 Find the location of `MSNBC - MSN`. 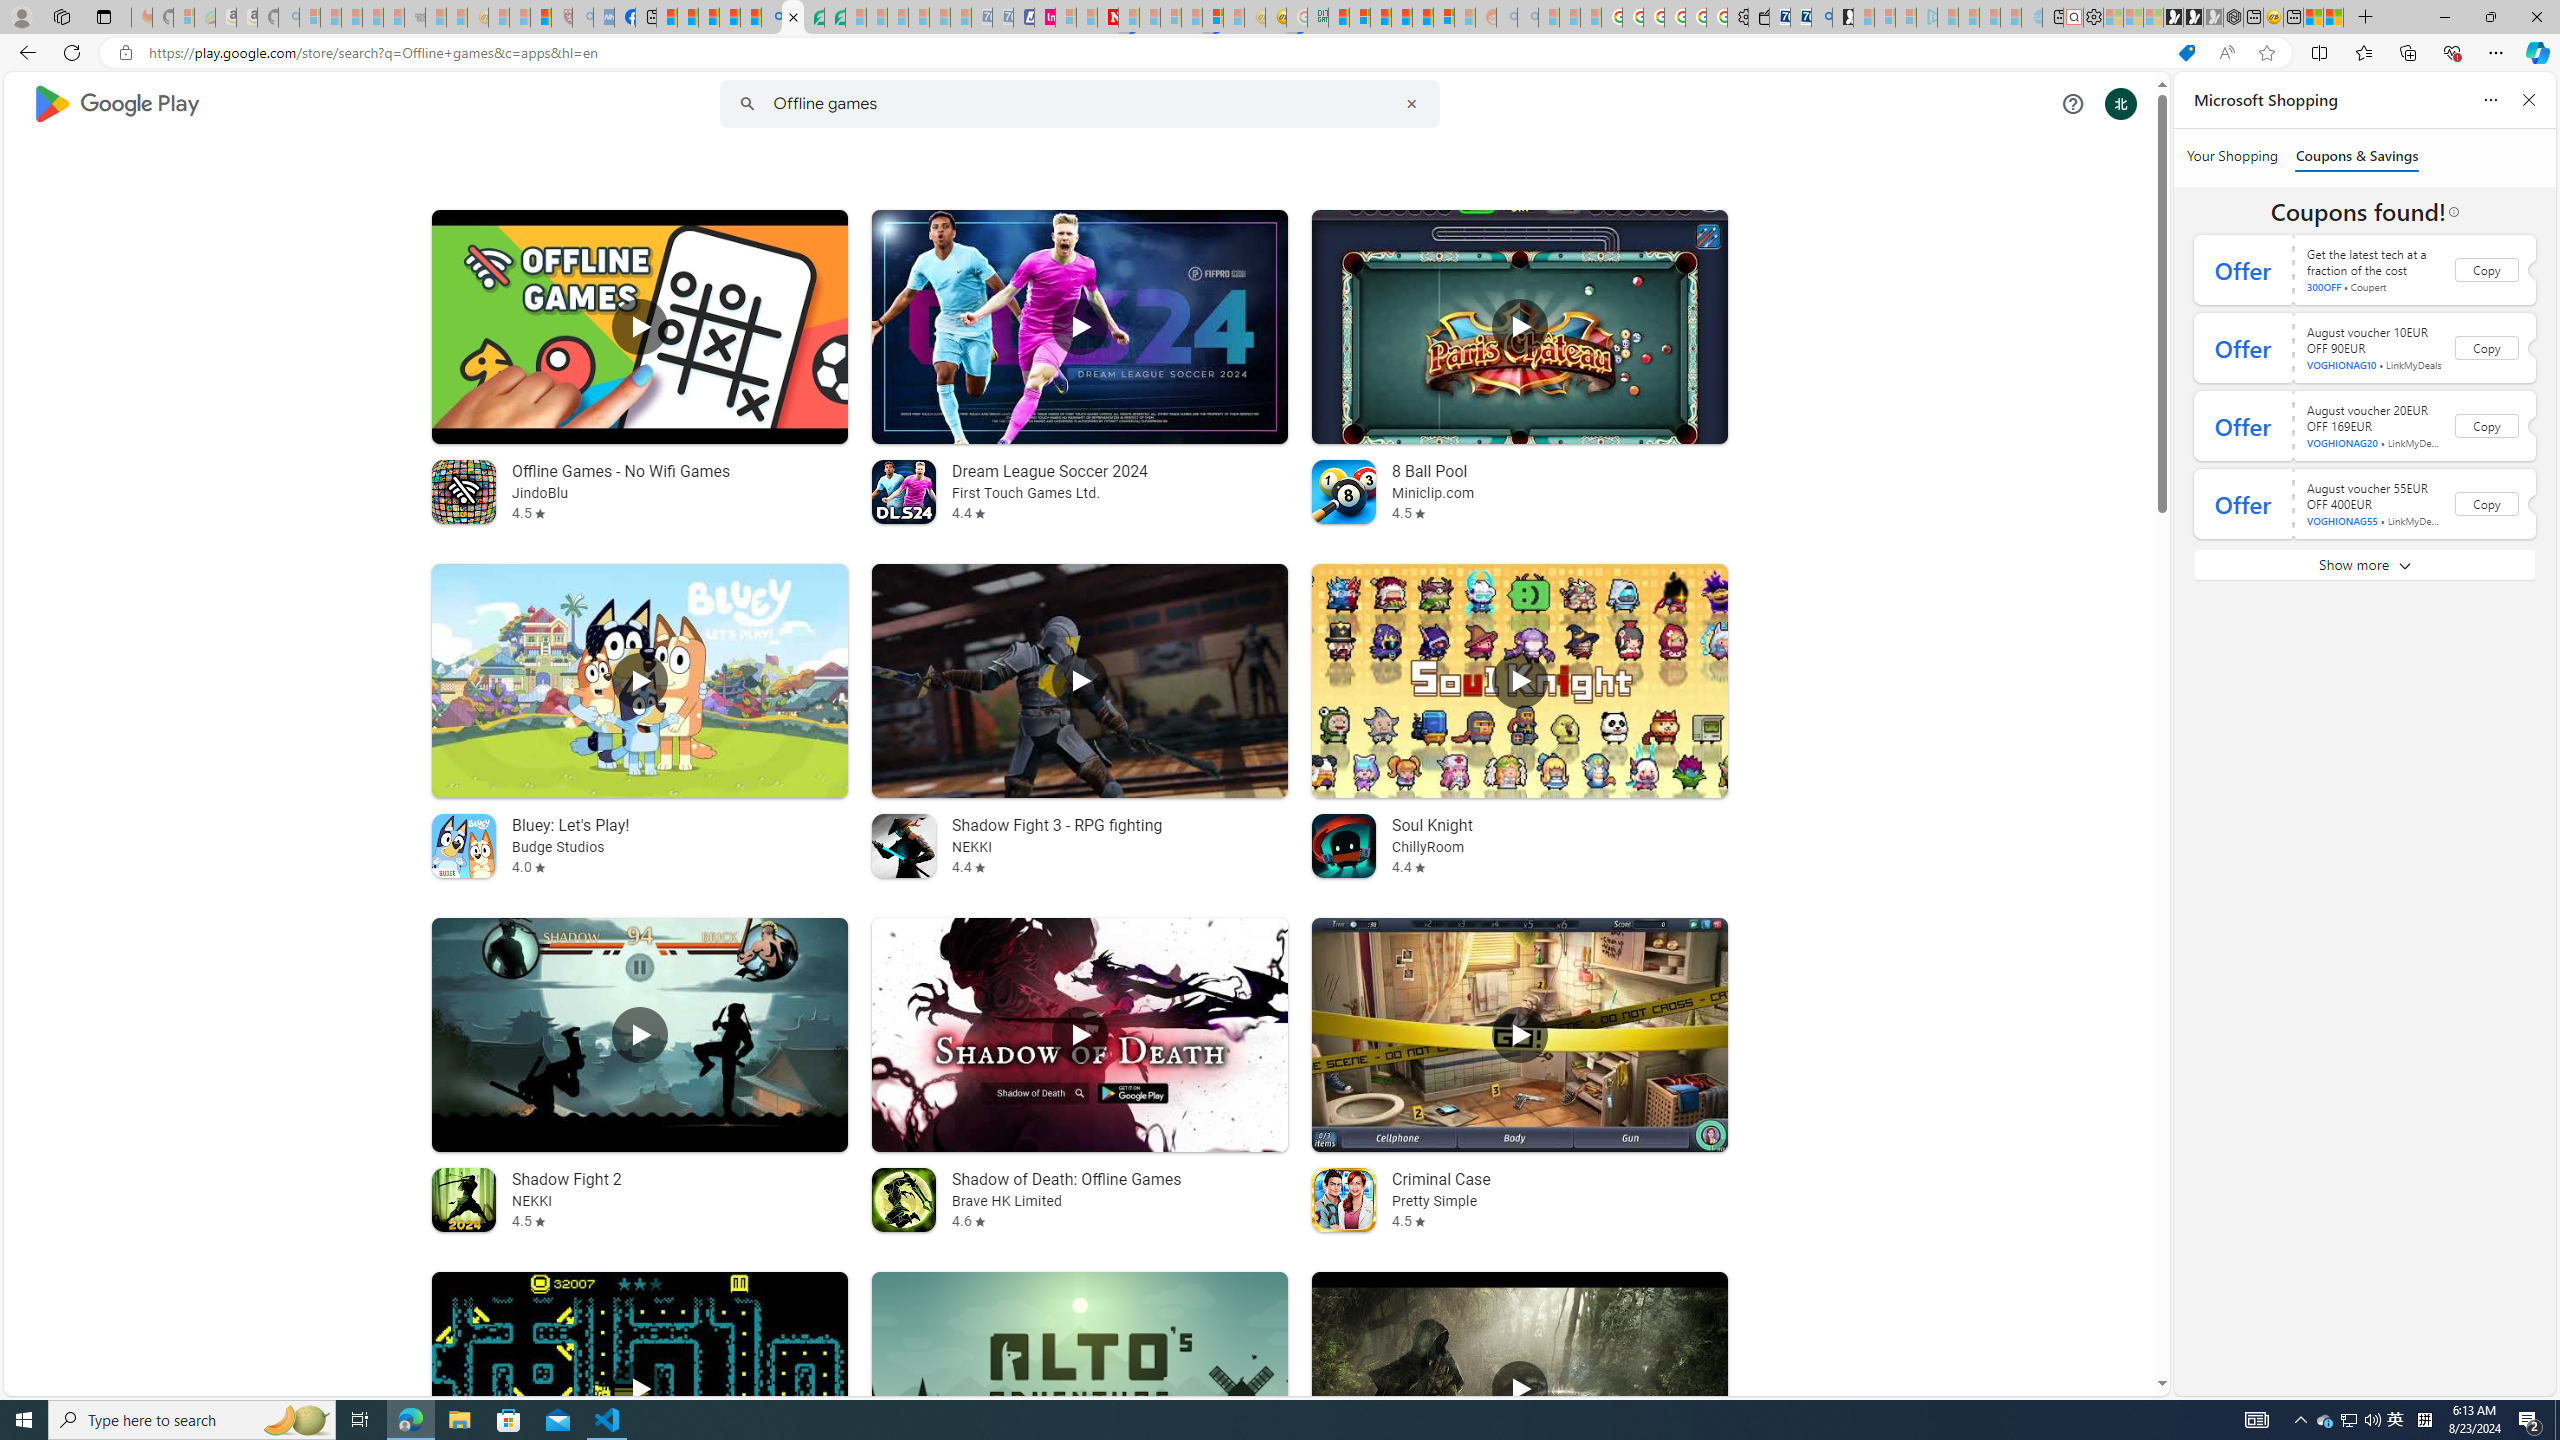

MSNBC - MSN is located at coordinates (1338, 17).